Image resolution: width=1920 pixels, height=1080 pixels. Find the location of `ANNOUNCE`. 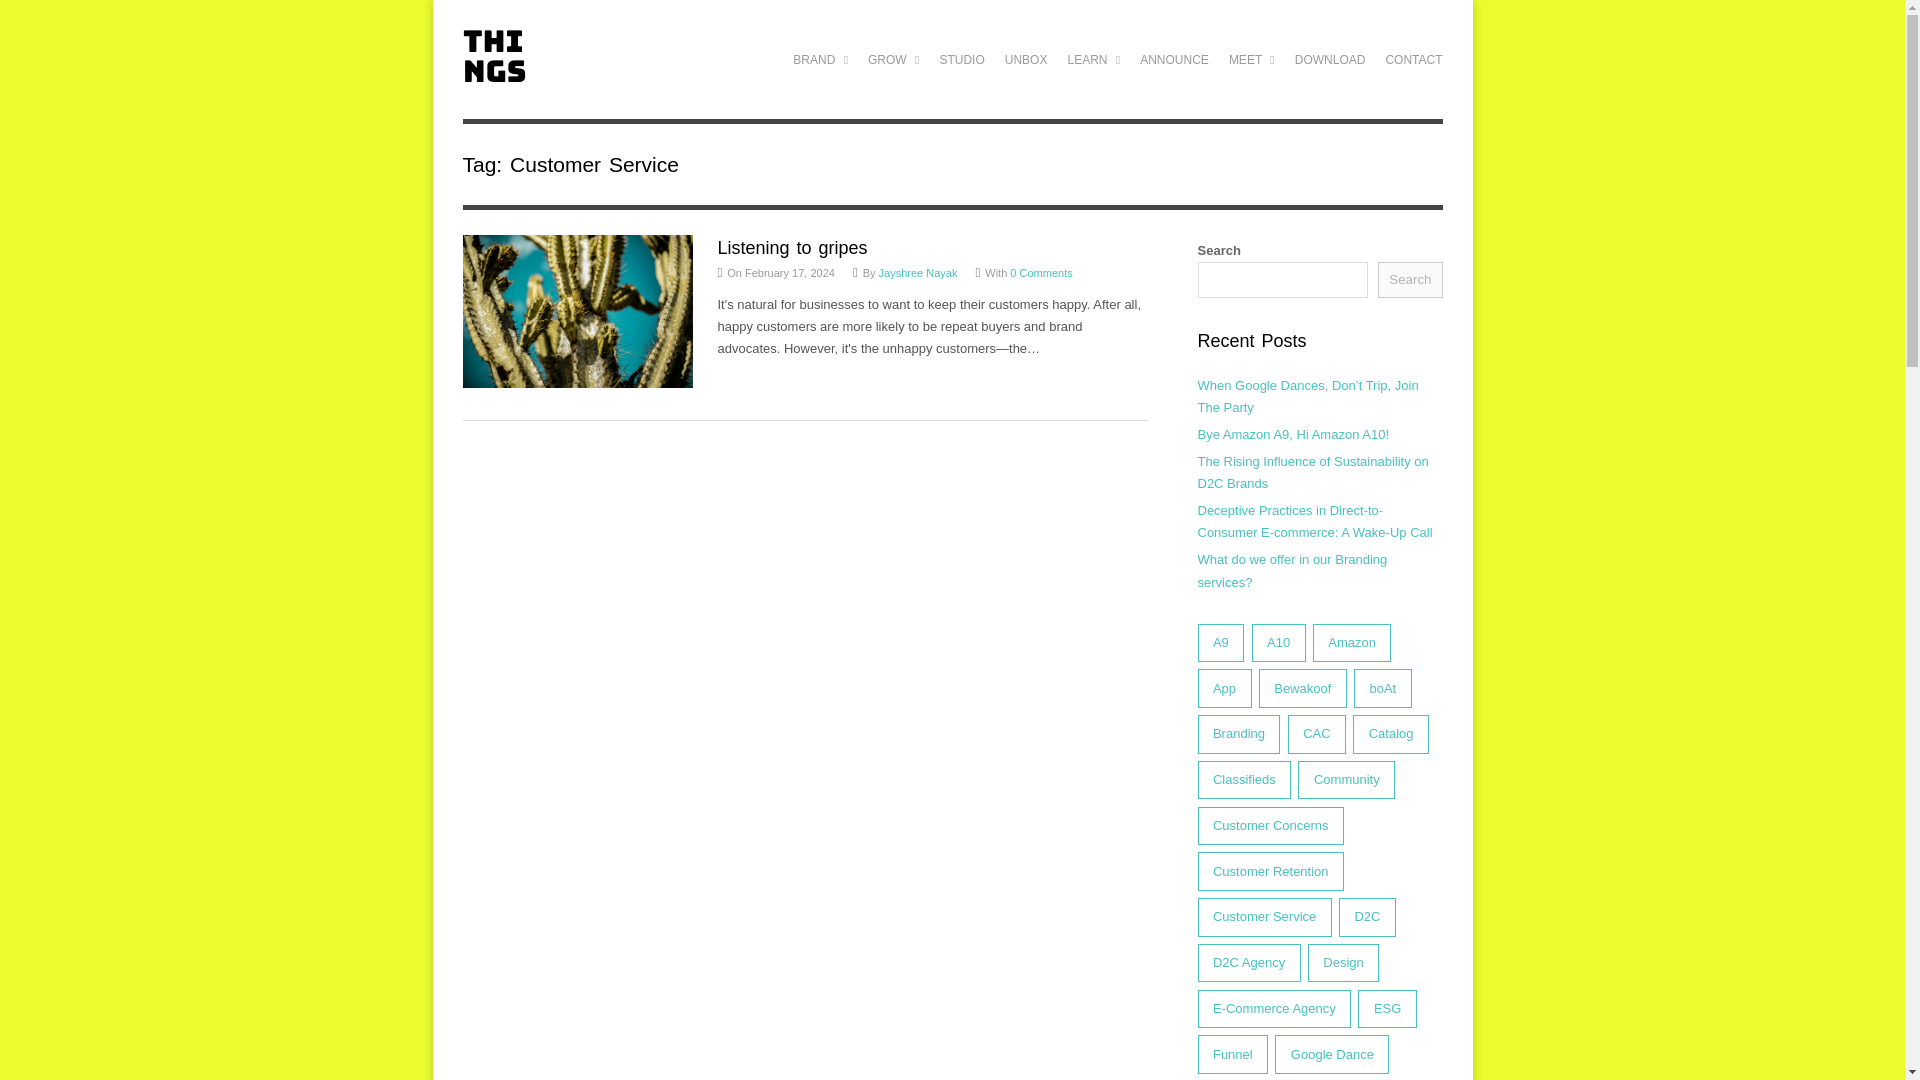

ANNOUNCE is located at coordinates (1174, 59).